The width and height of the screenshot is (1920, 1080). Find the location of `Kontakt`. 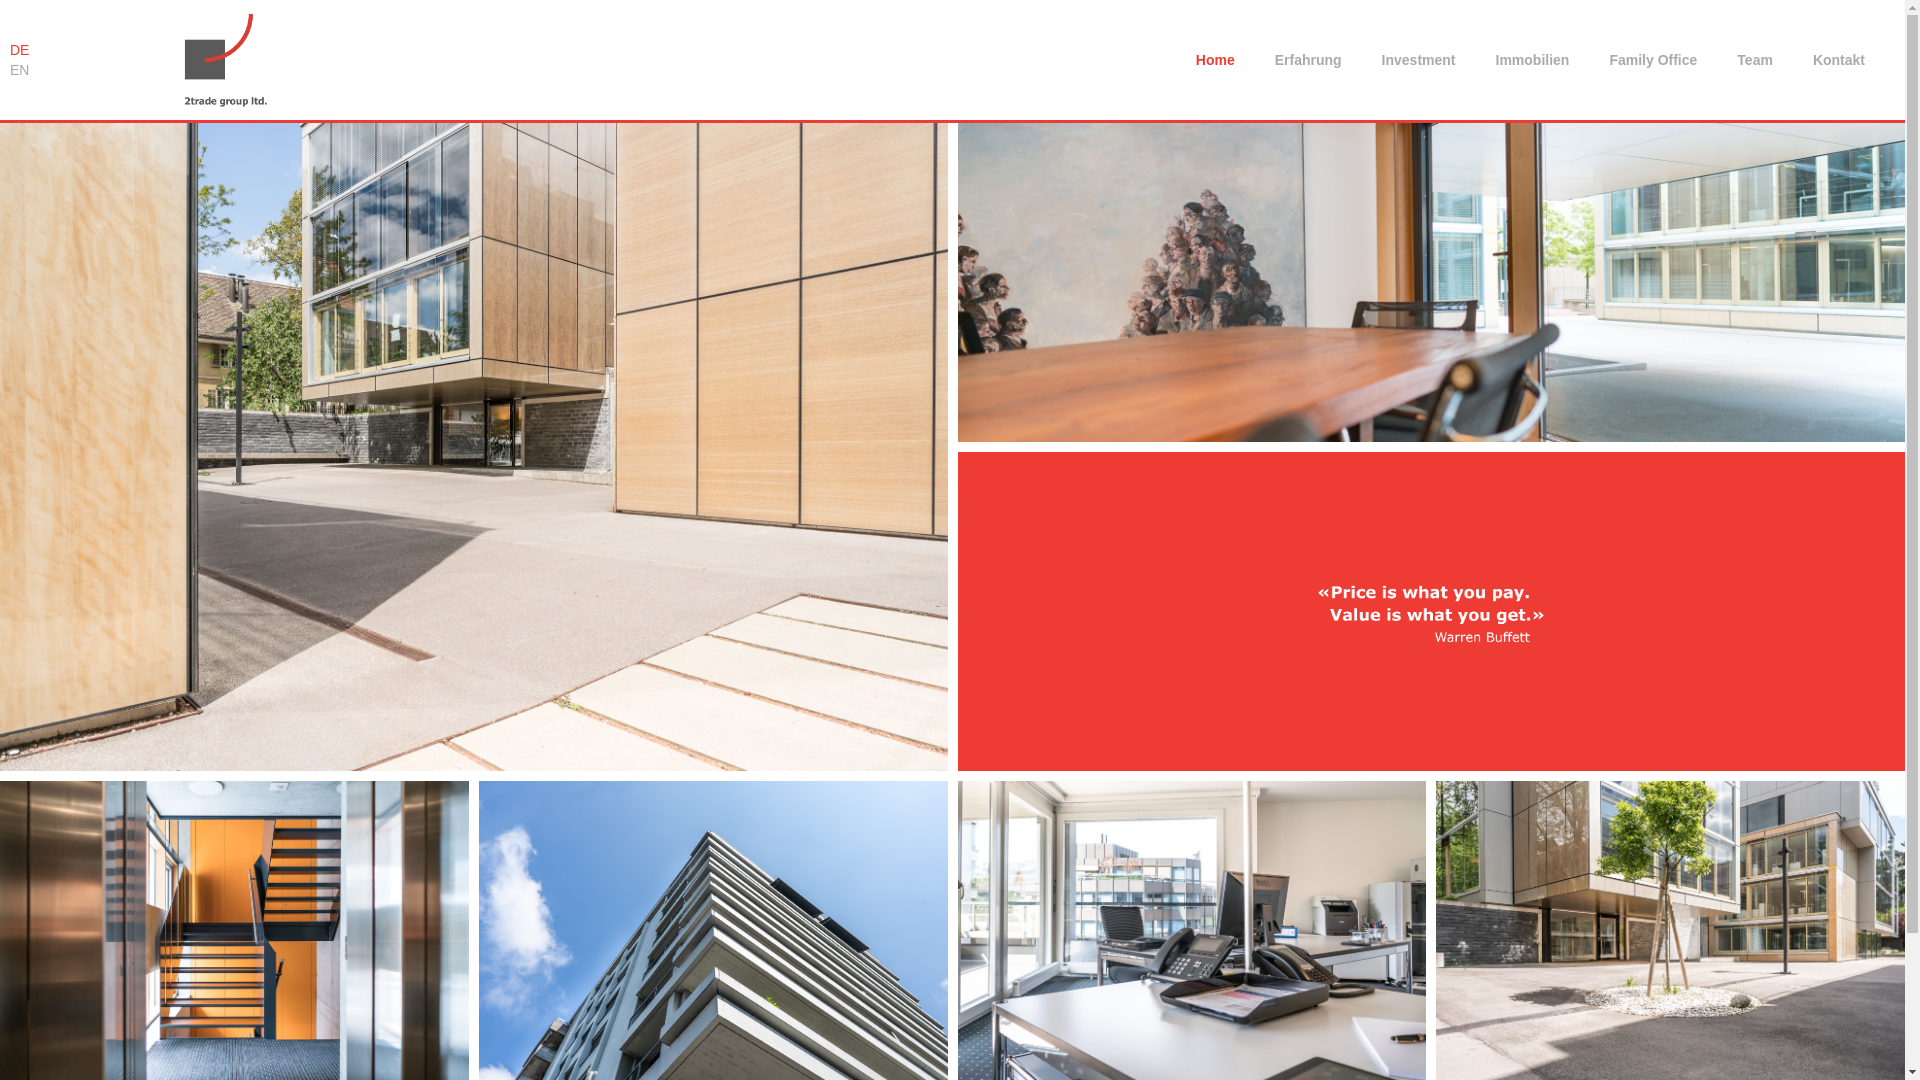

Kontakt is located at coordinates (1839, 60).